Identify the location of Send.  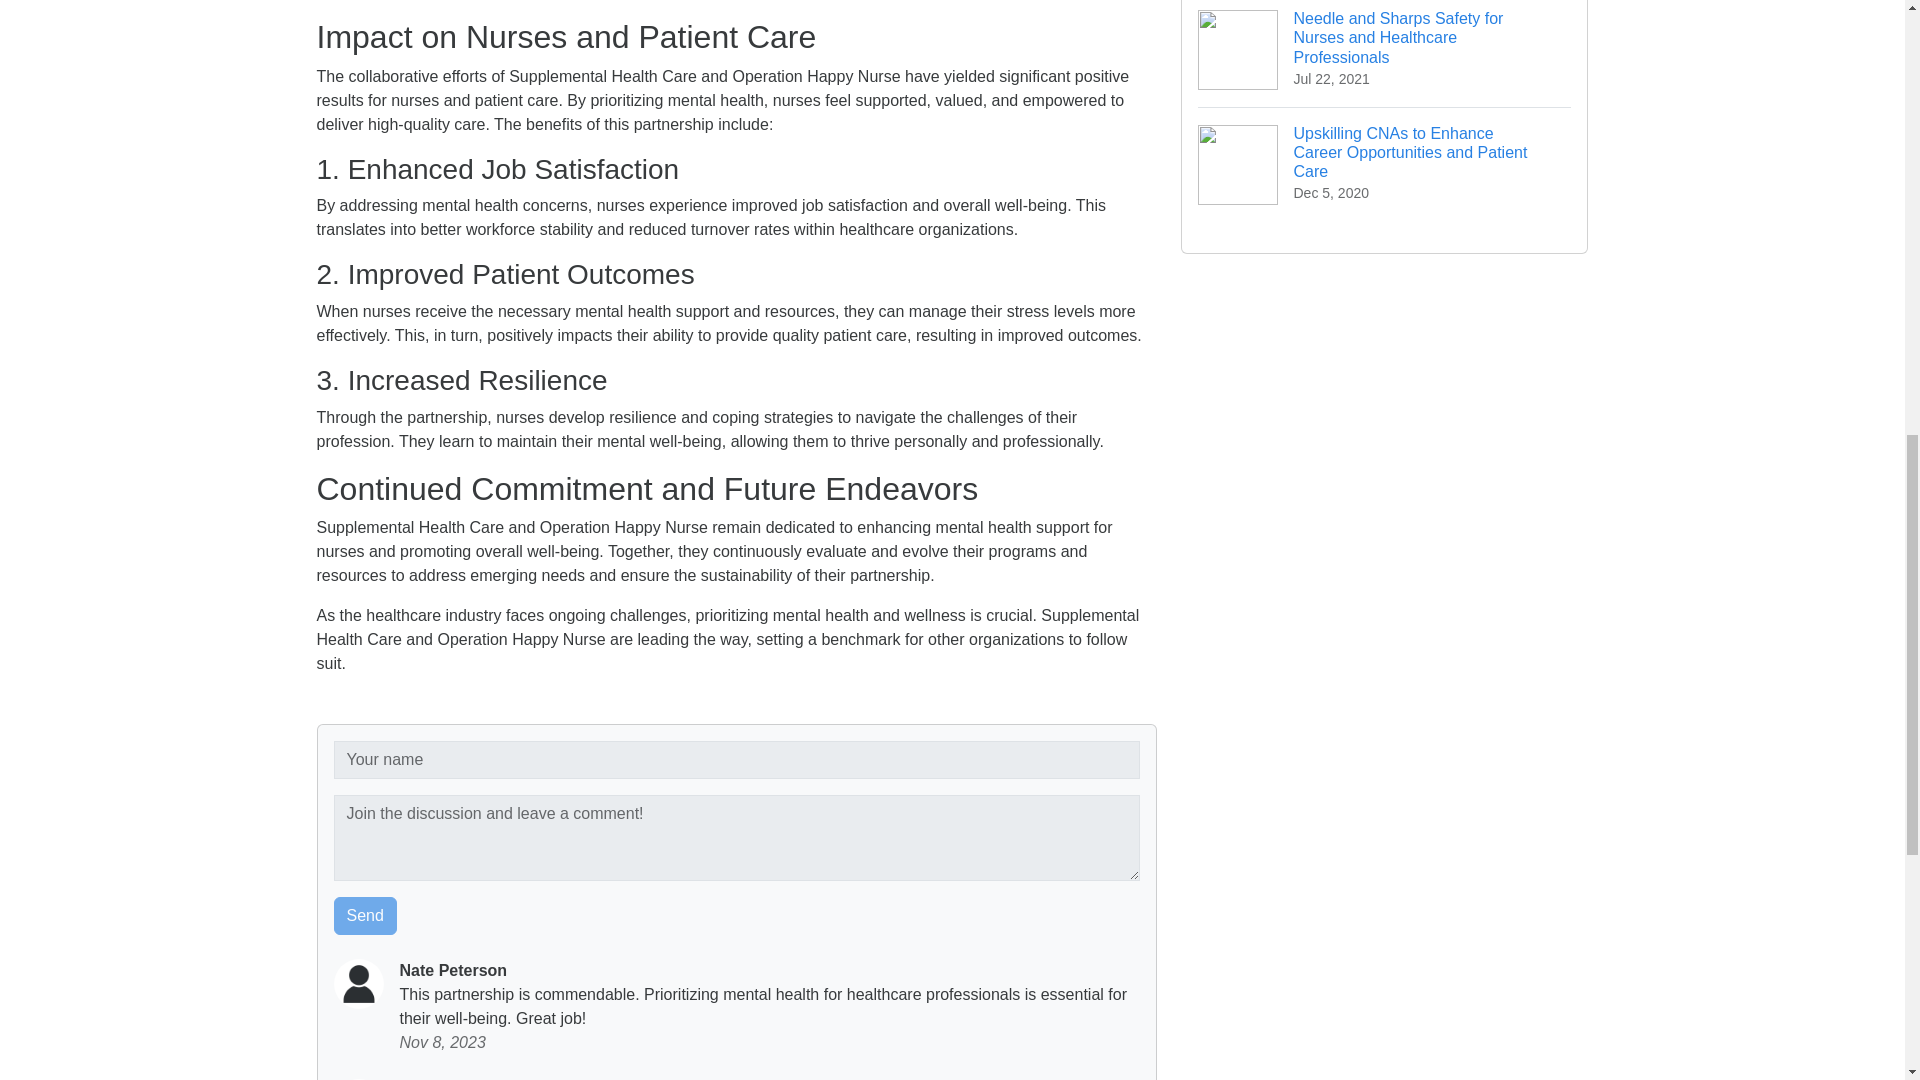
(366, 916).